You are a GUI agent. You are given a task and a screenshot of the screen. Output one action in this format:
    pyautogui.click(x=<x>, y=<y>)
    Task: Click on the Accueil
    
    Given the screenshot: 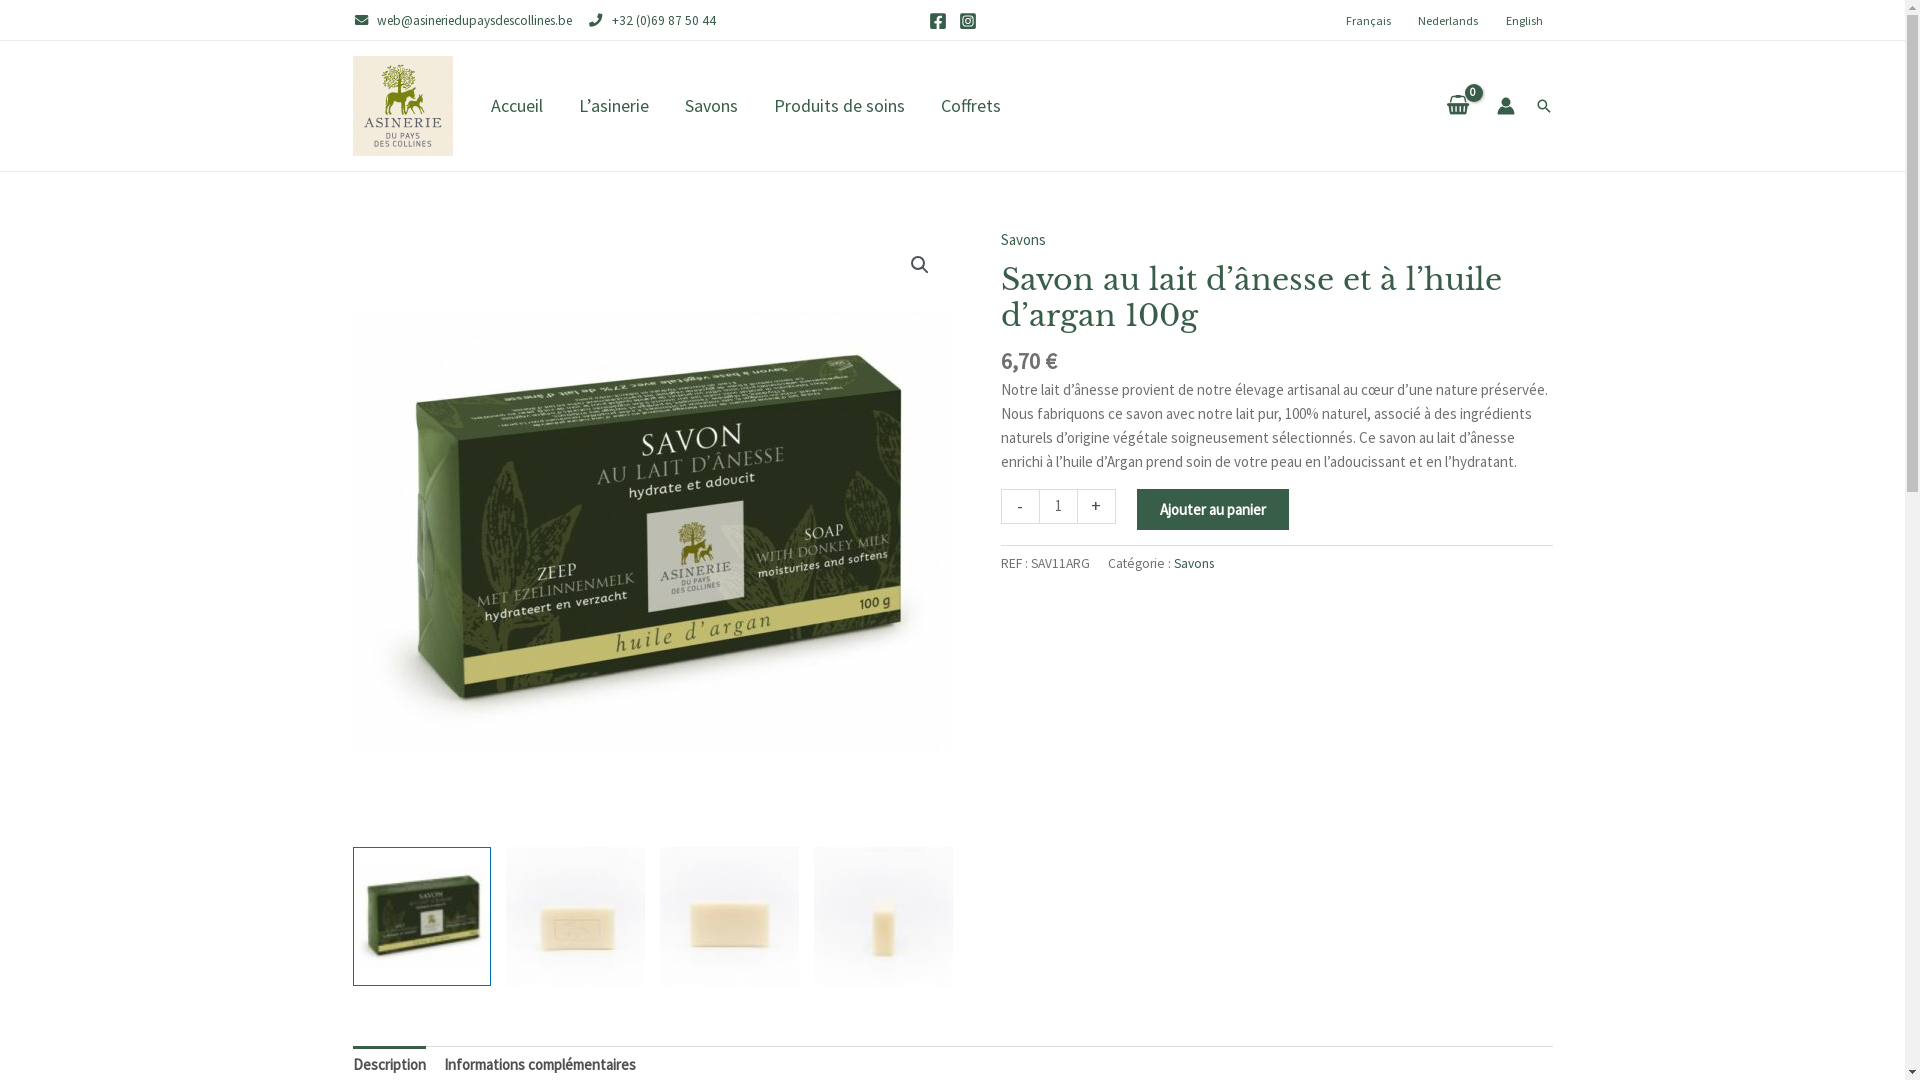 What is the action you would take?
    pyautogui.click(x=516, y=106)
    